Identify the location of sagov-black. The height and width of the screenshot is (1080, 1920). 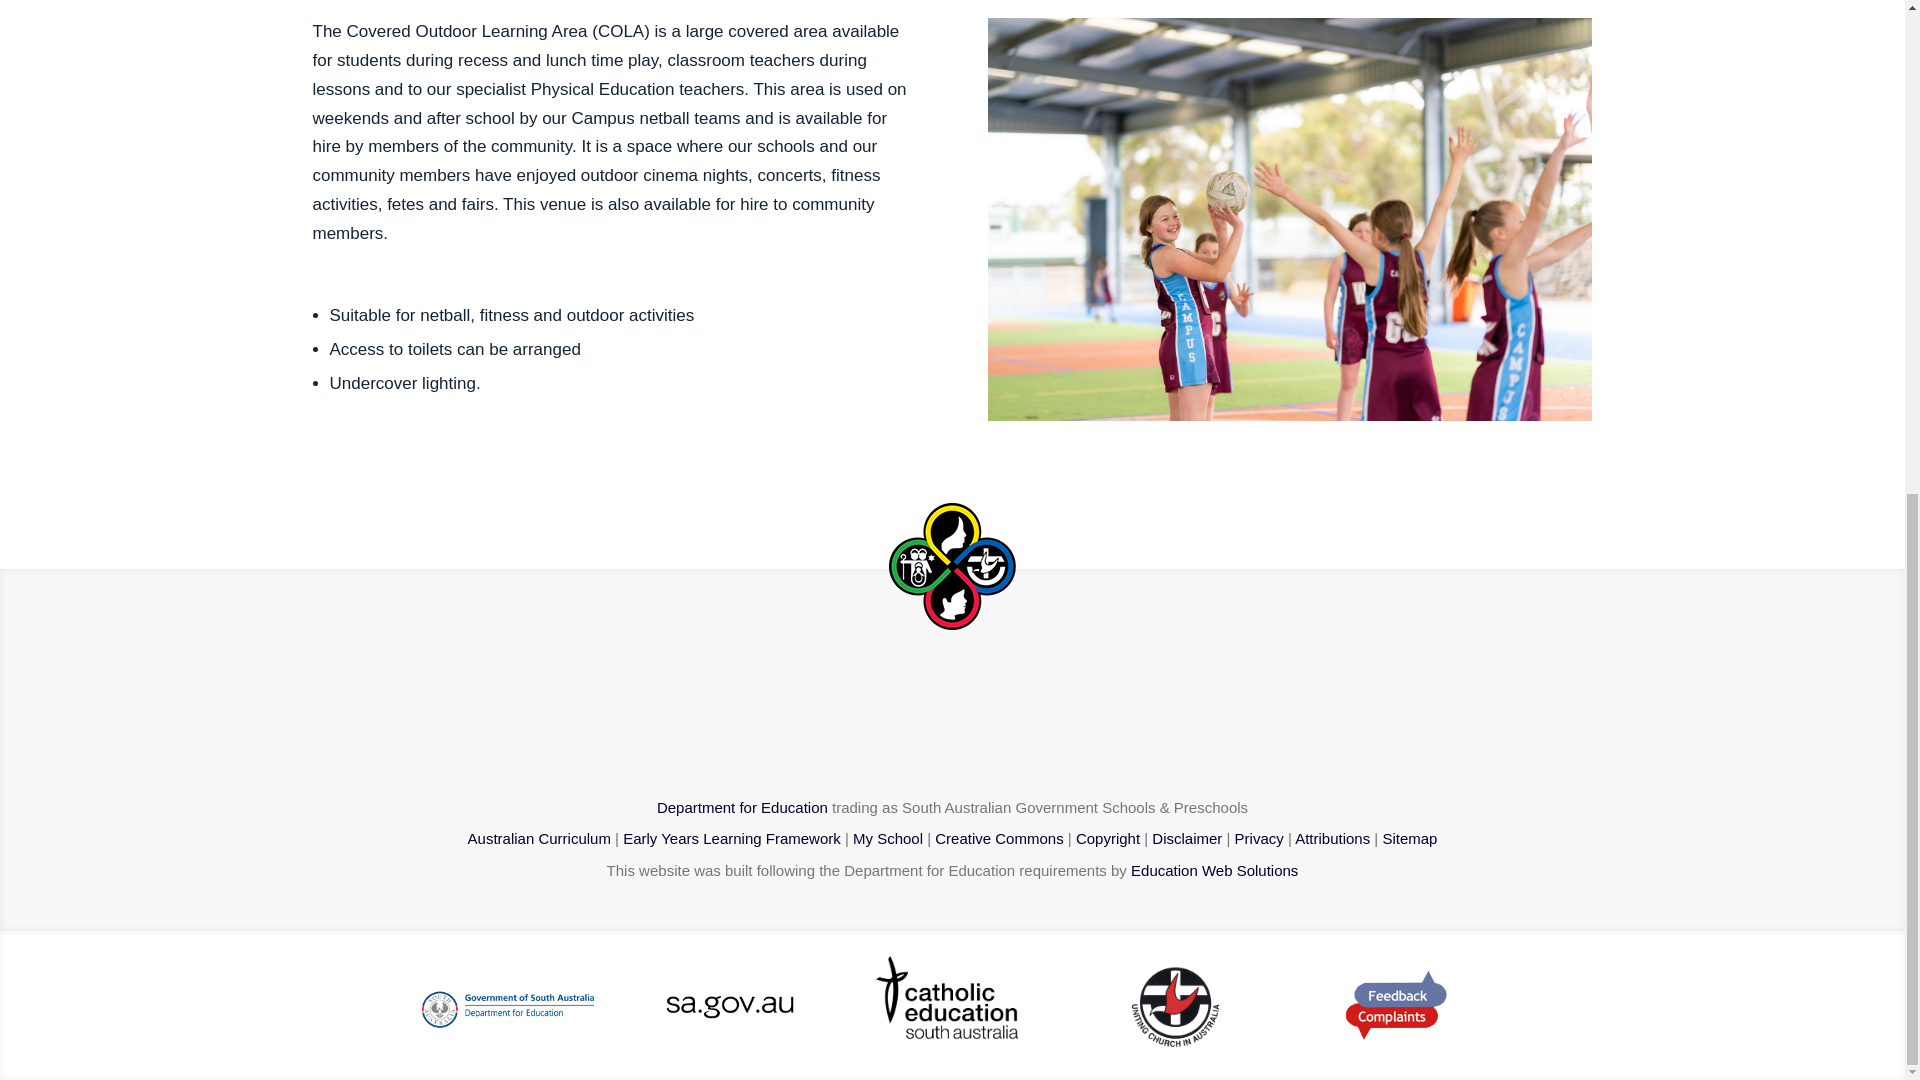
(730, 1004).